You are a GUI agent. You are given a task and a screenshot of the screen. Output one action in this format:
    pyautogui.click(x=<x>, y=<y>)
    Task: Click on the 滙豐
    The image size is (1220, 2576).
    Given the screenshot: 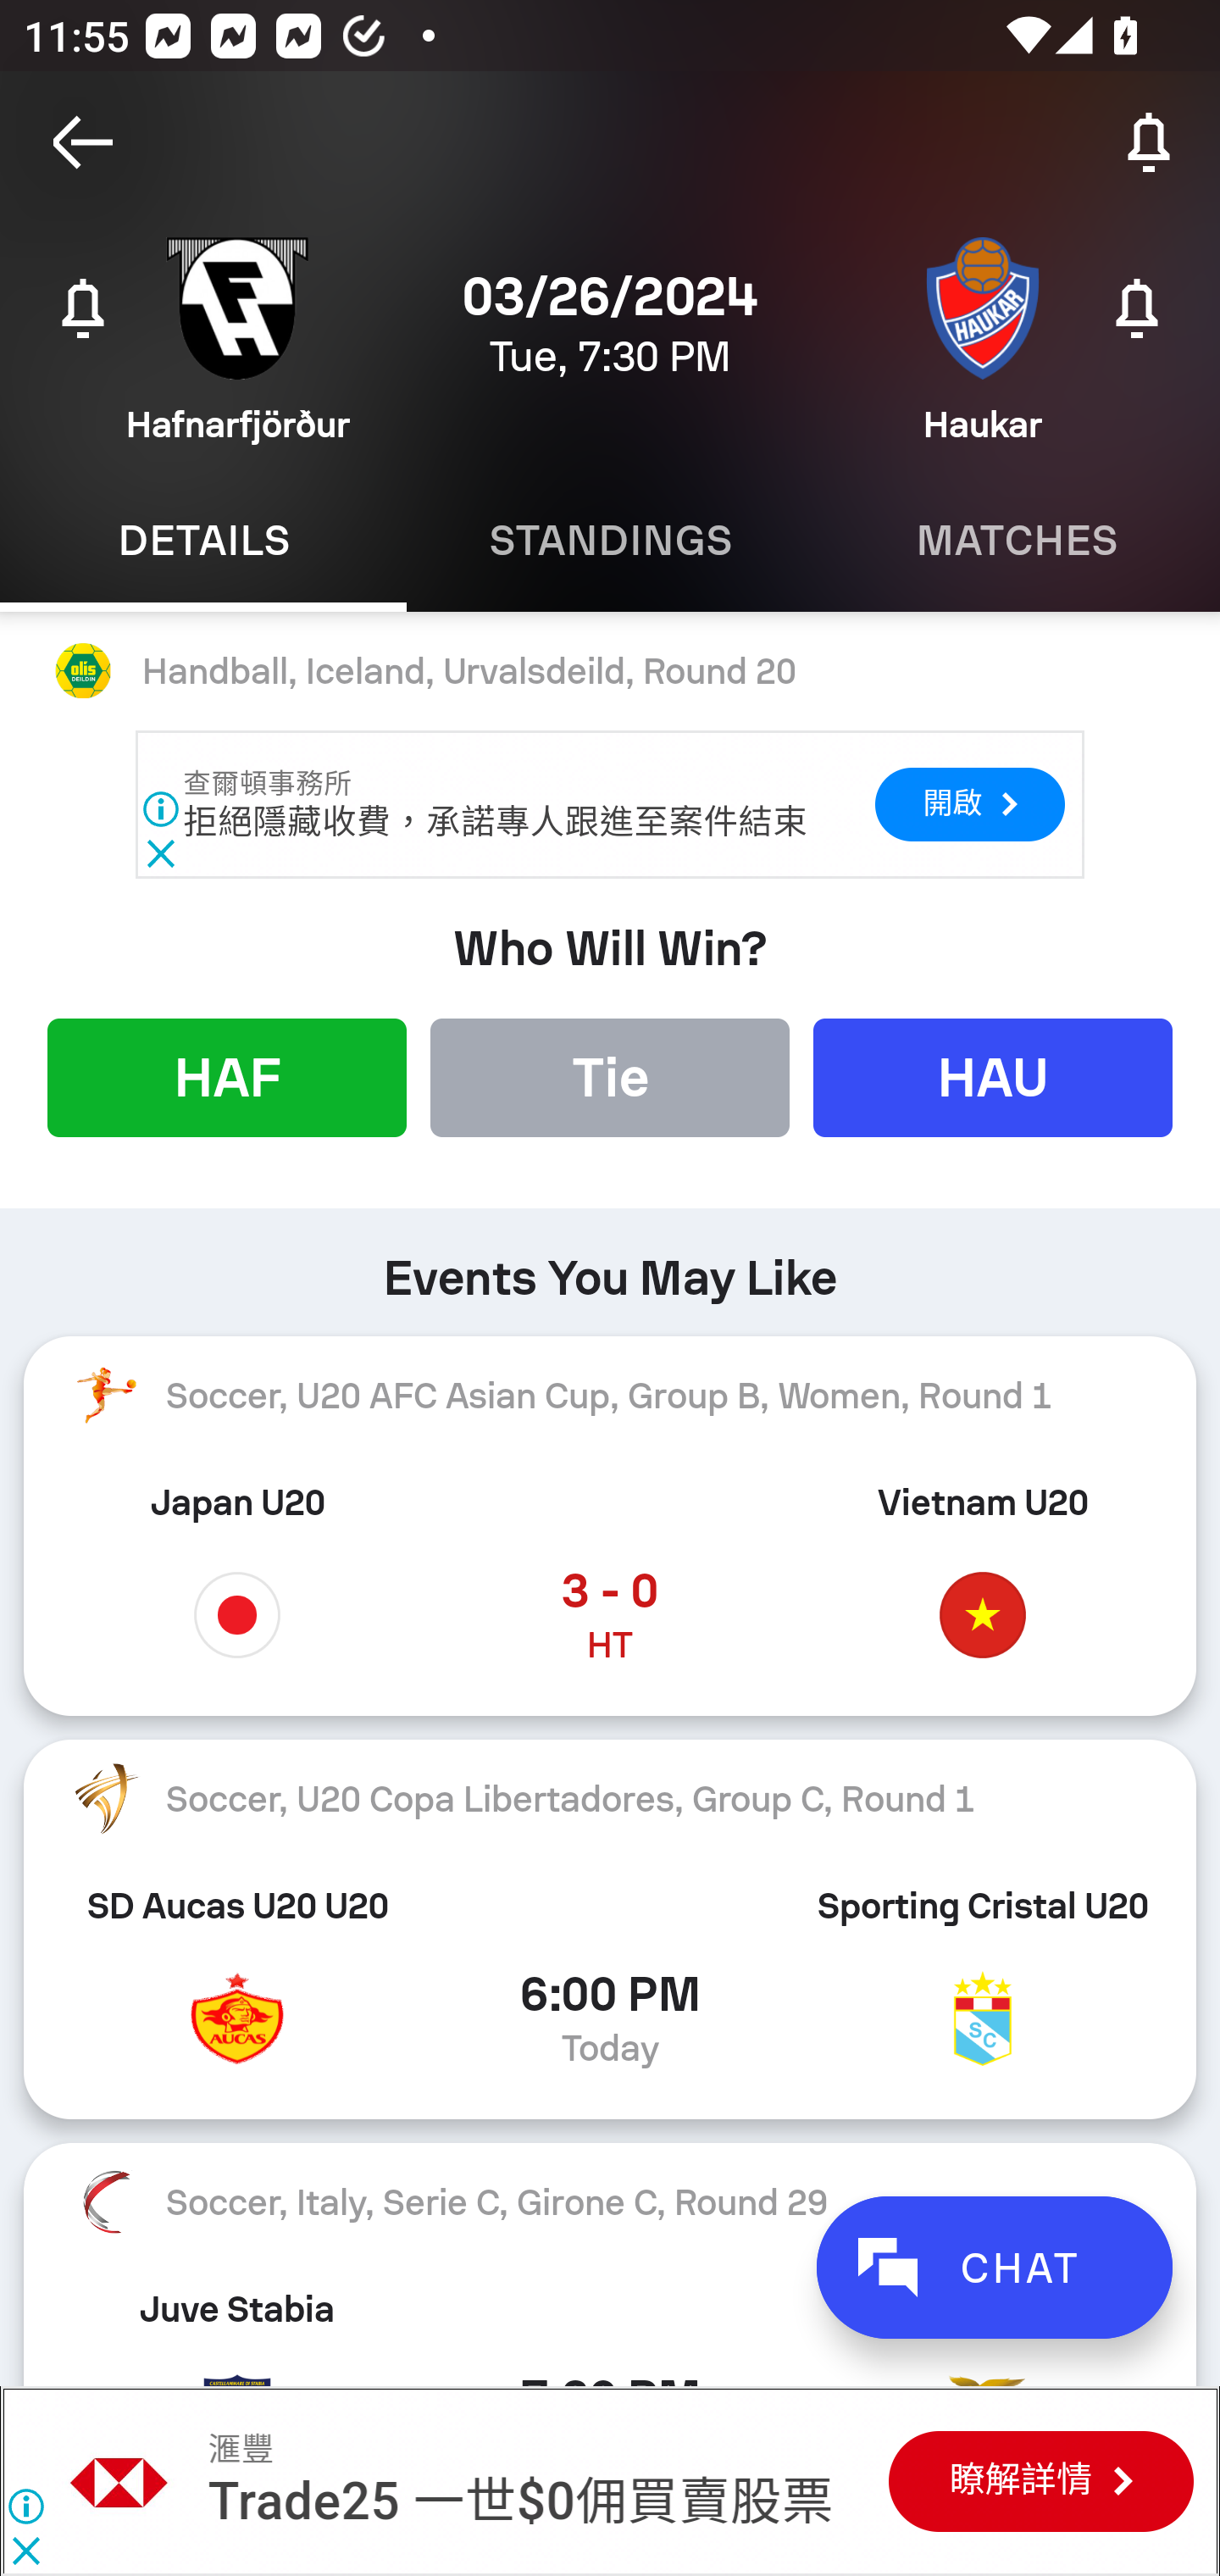 What is the action you would take?
    pyautogui.click(x=240, y=2449)
    